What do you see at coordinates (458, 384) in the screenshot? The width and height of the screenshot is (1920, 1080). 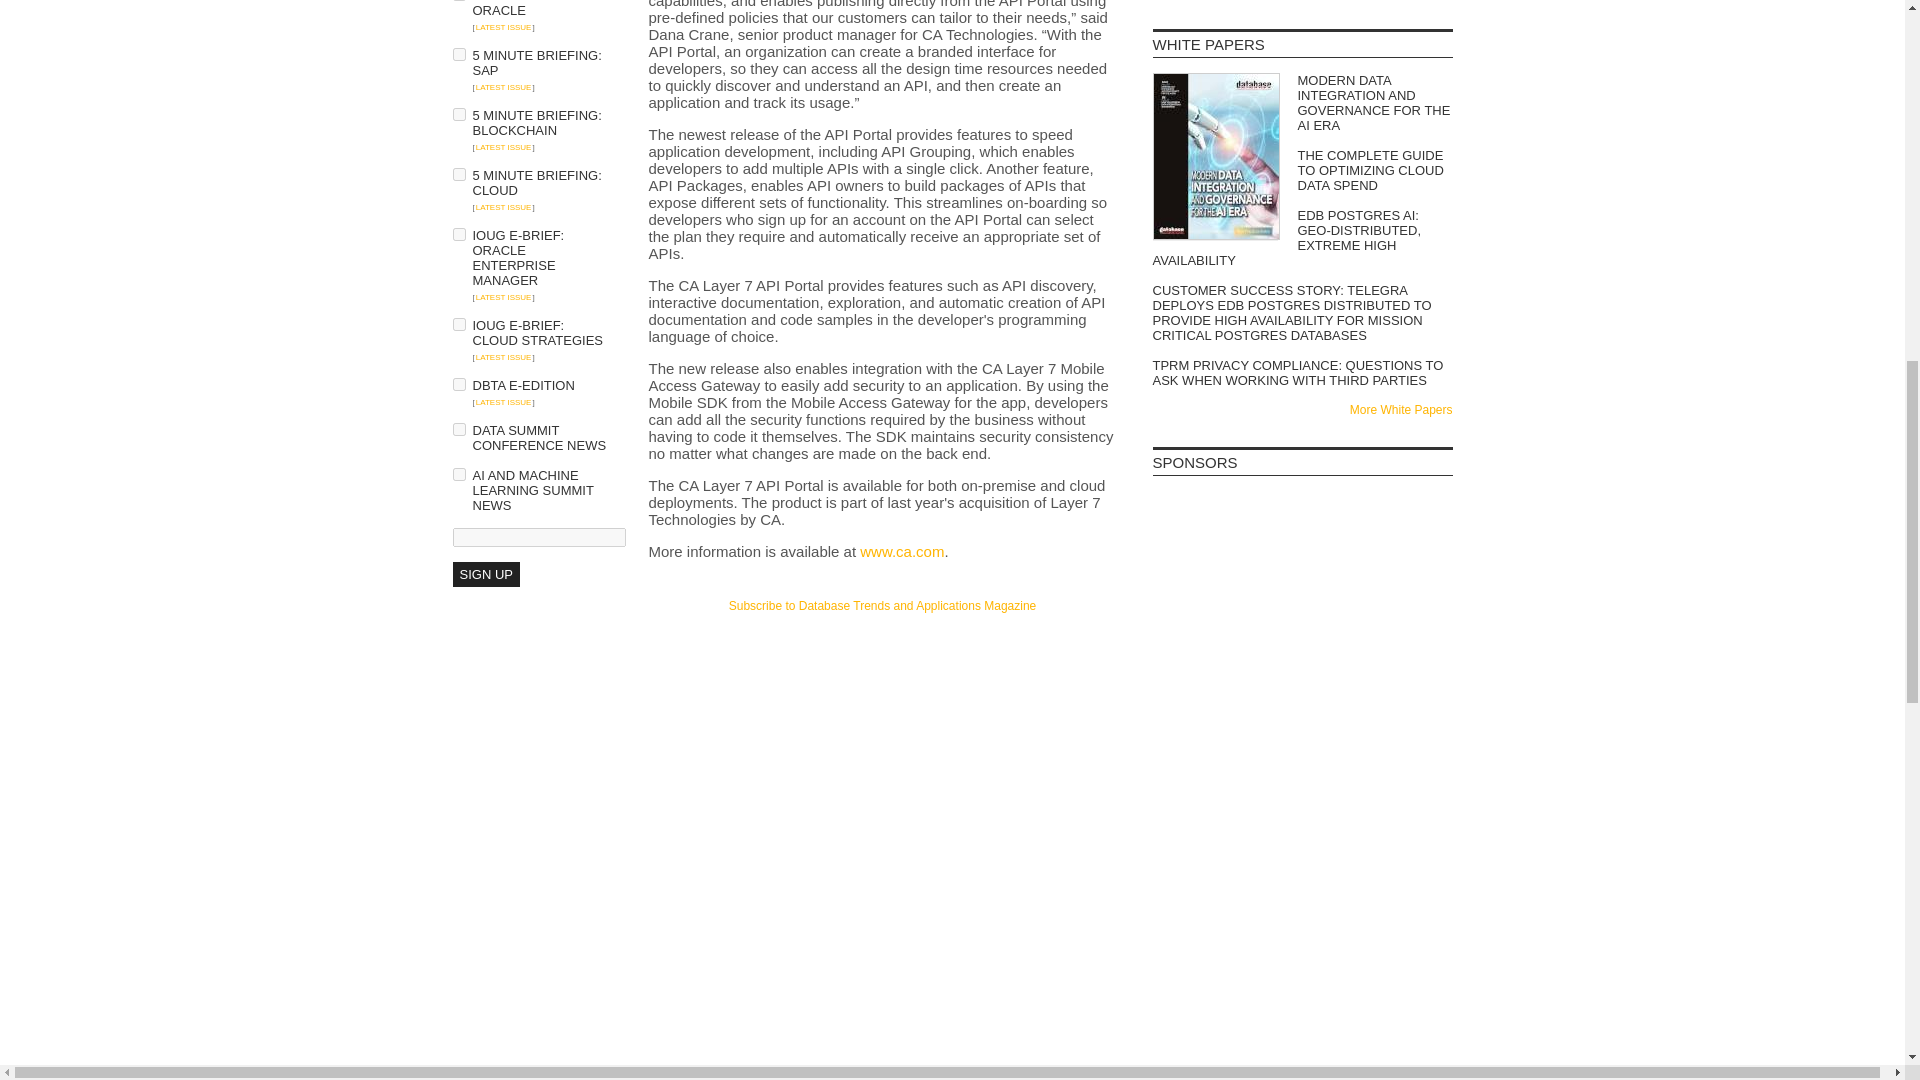 I see `on` at bounding box center [458, 384].